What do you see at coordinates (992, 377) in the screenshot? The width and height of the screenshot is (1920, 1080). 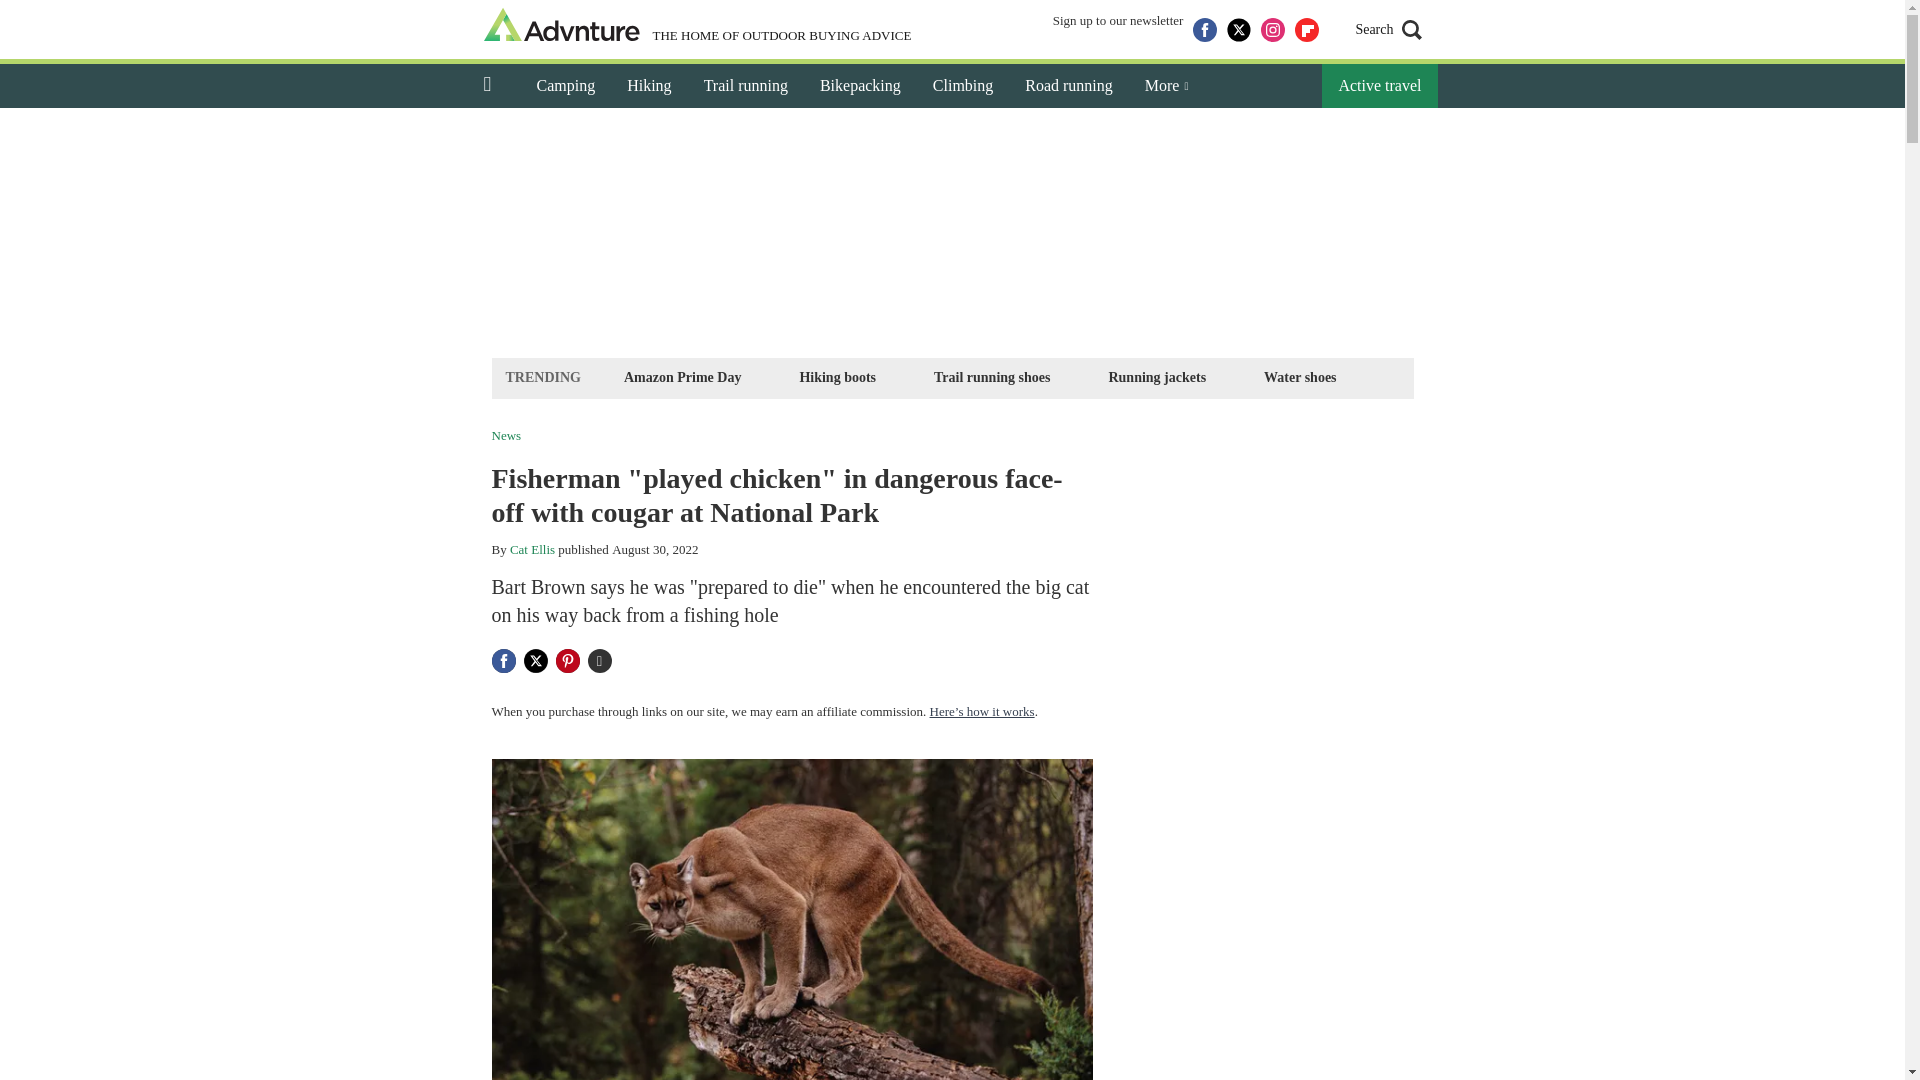 I see `Trail running shoes` at bounding box center [992, 377].